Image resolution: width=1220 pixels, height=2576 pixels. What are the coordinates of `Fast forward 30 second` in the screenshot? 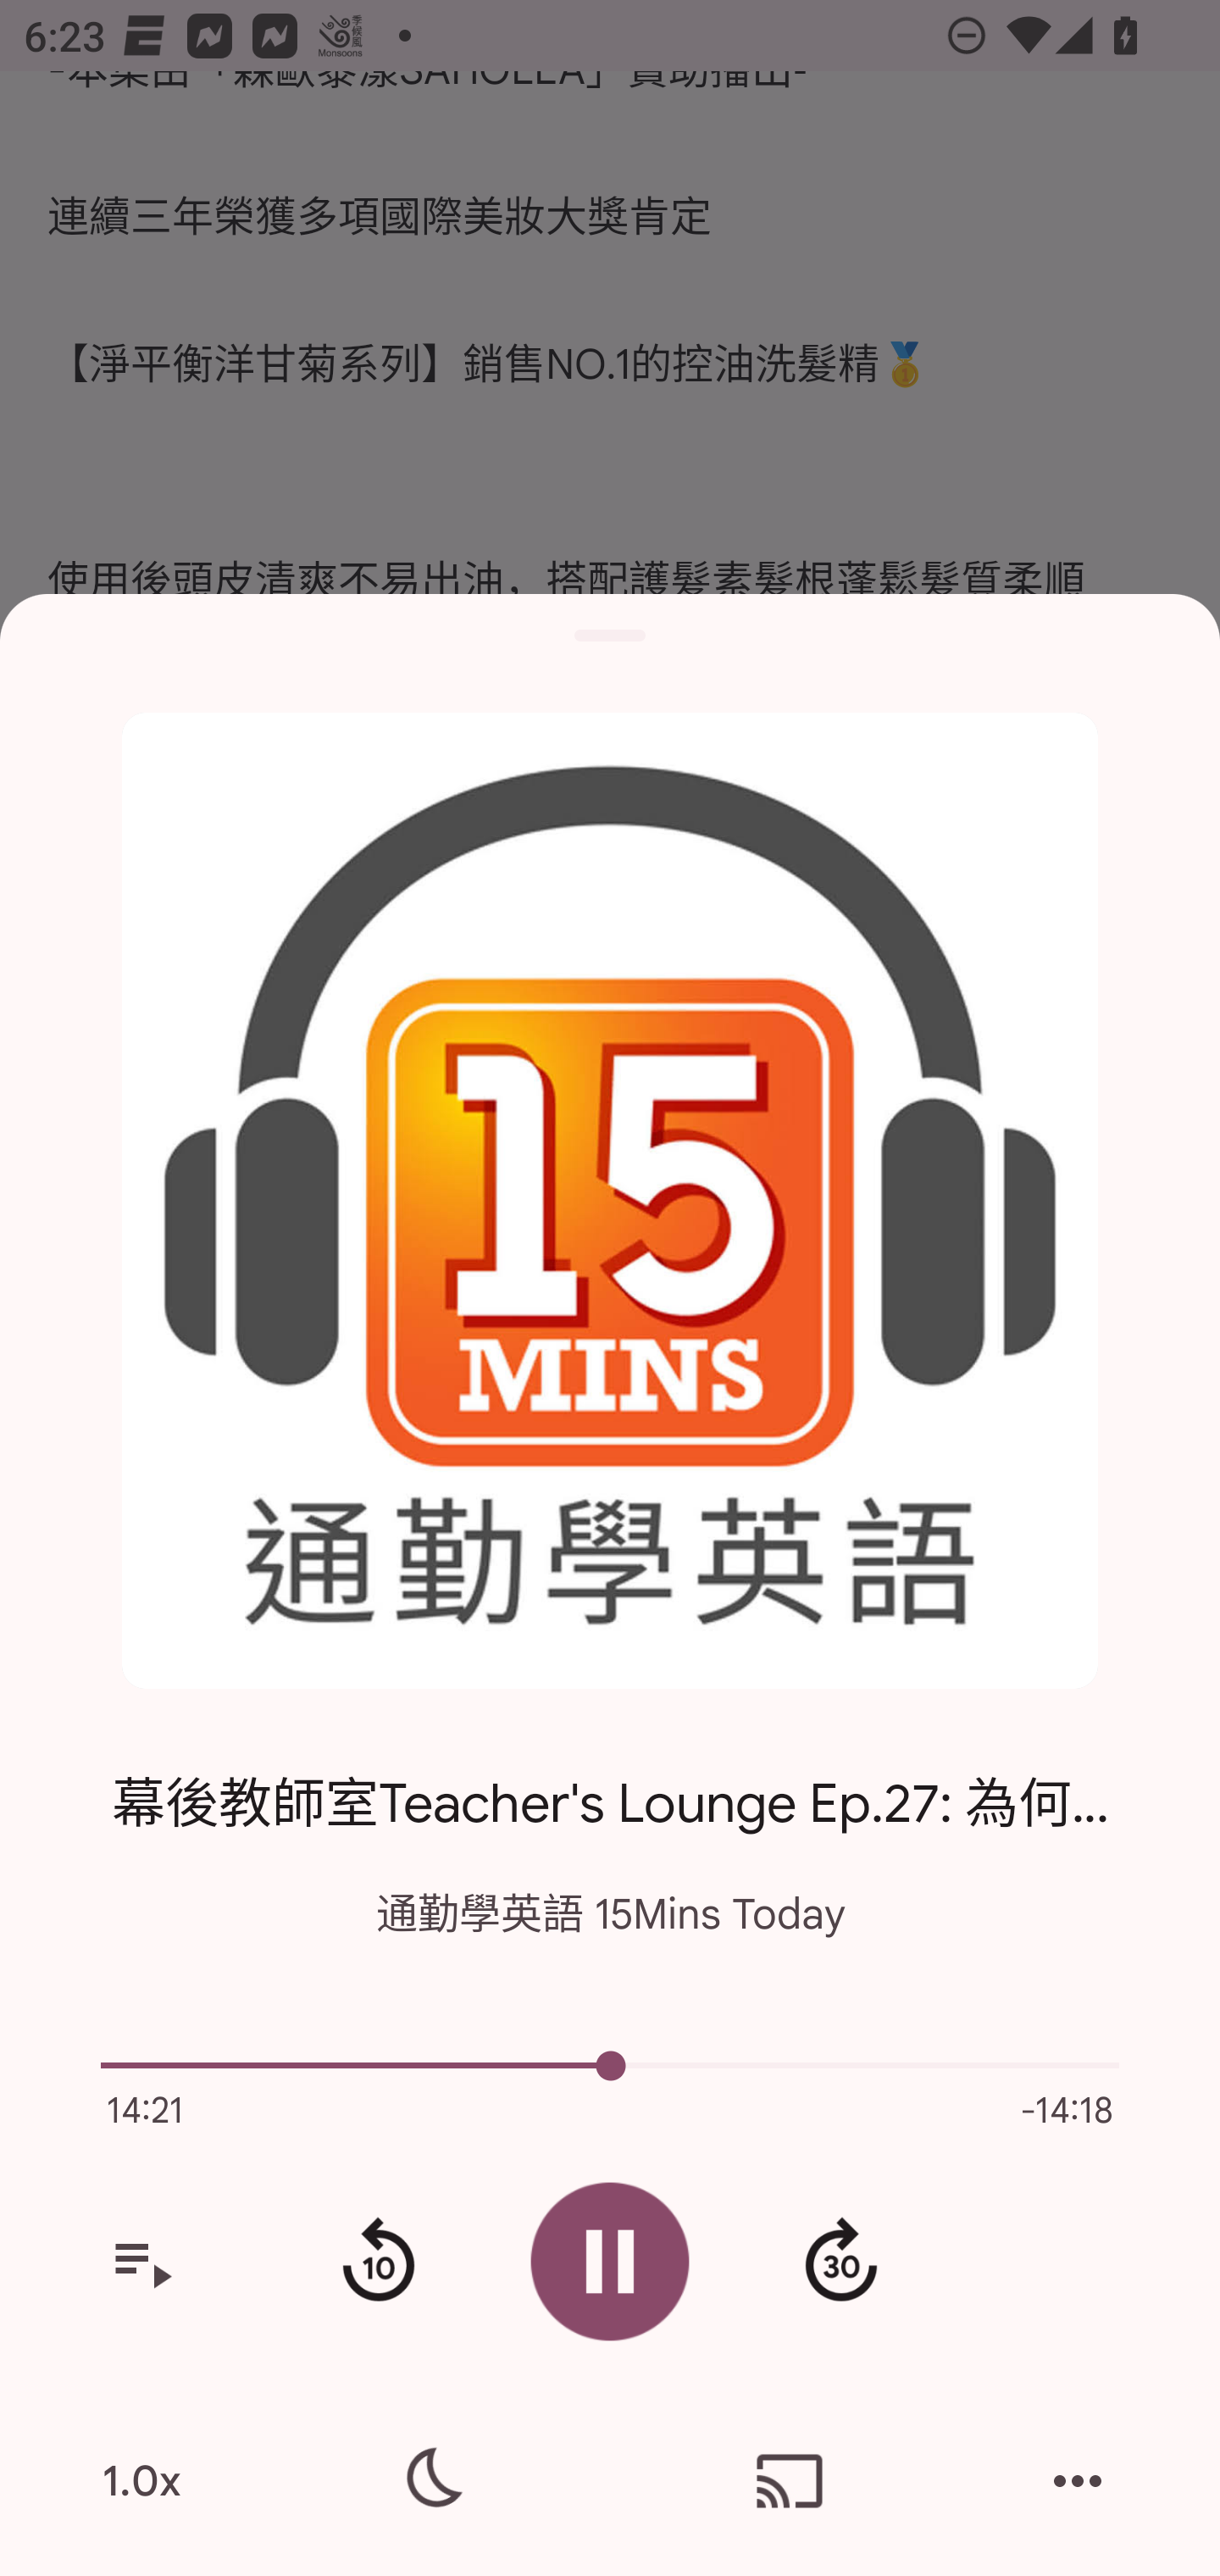 It's located at (840, 2262).